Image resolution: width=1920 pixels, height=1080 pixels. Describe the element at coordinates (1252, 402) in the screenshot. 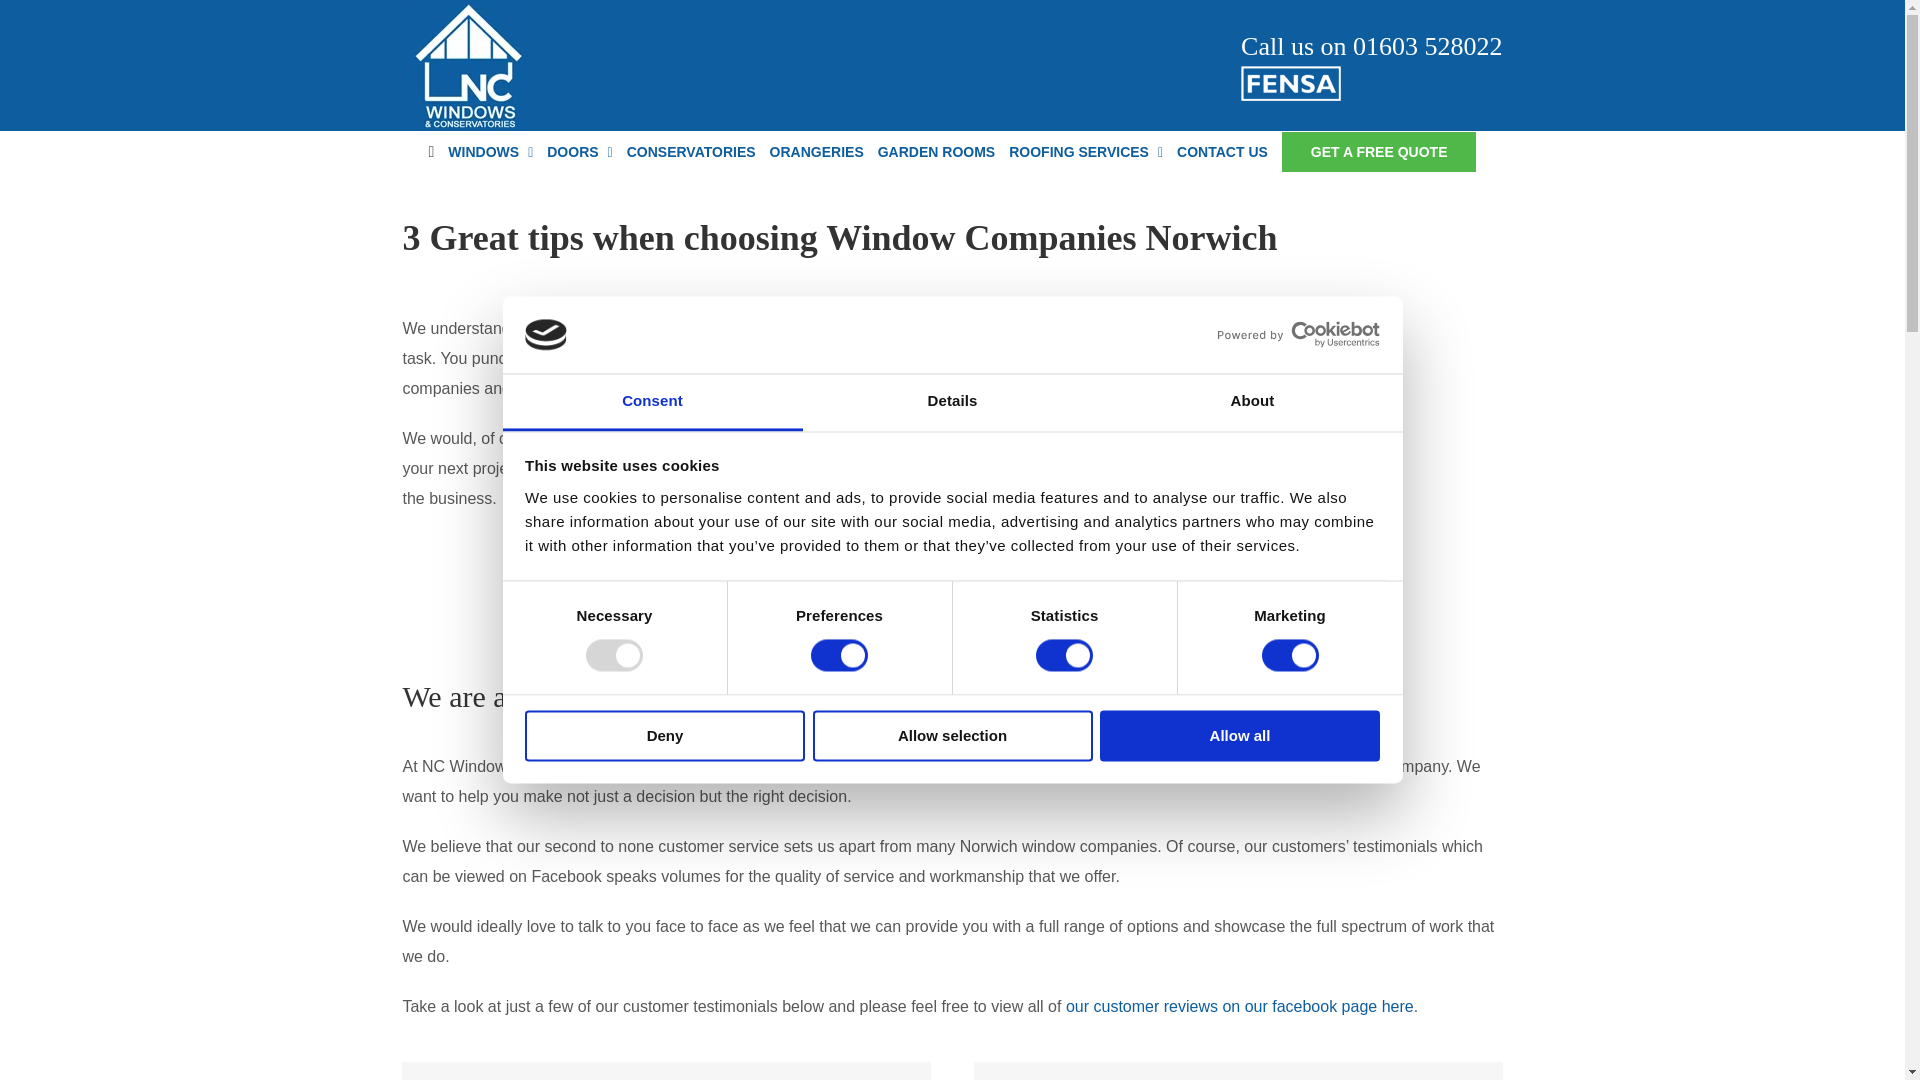

I see `About` at that location.